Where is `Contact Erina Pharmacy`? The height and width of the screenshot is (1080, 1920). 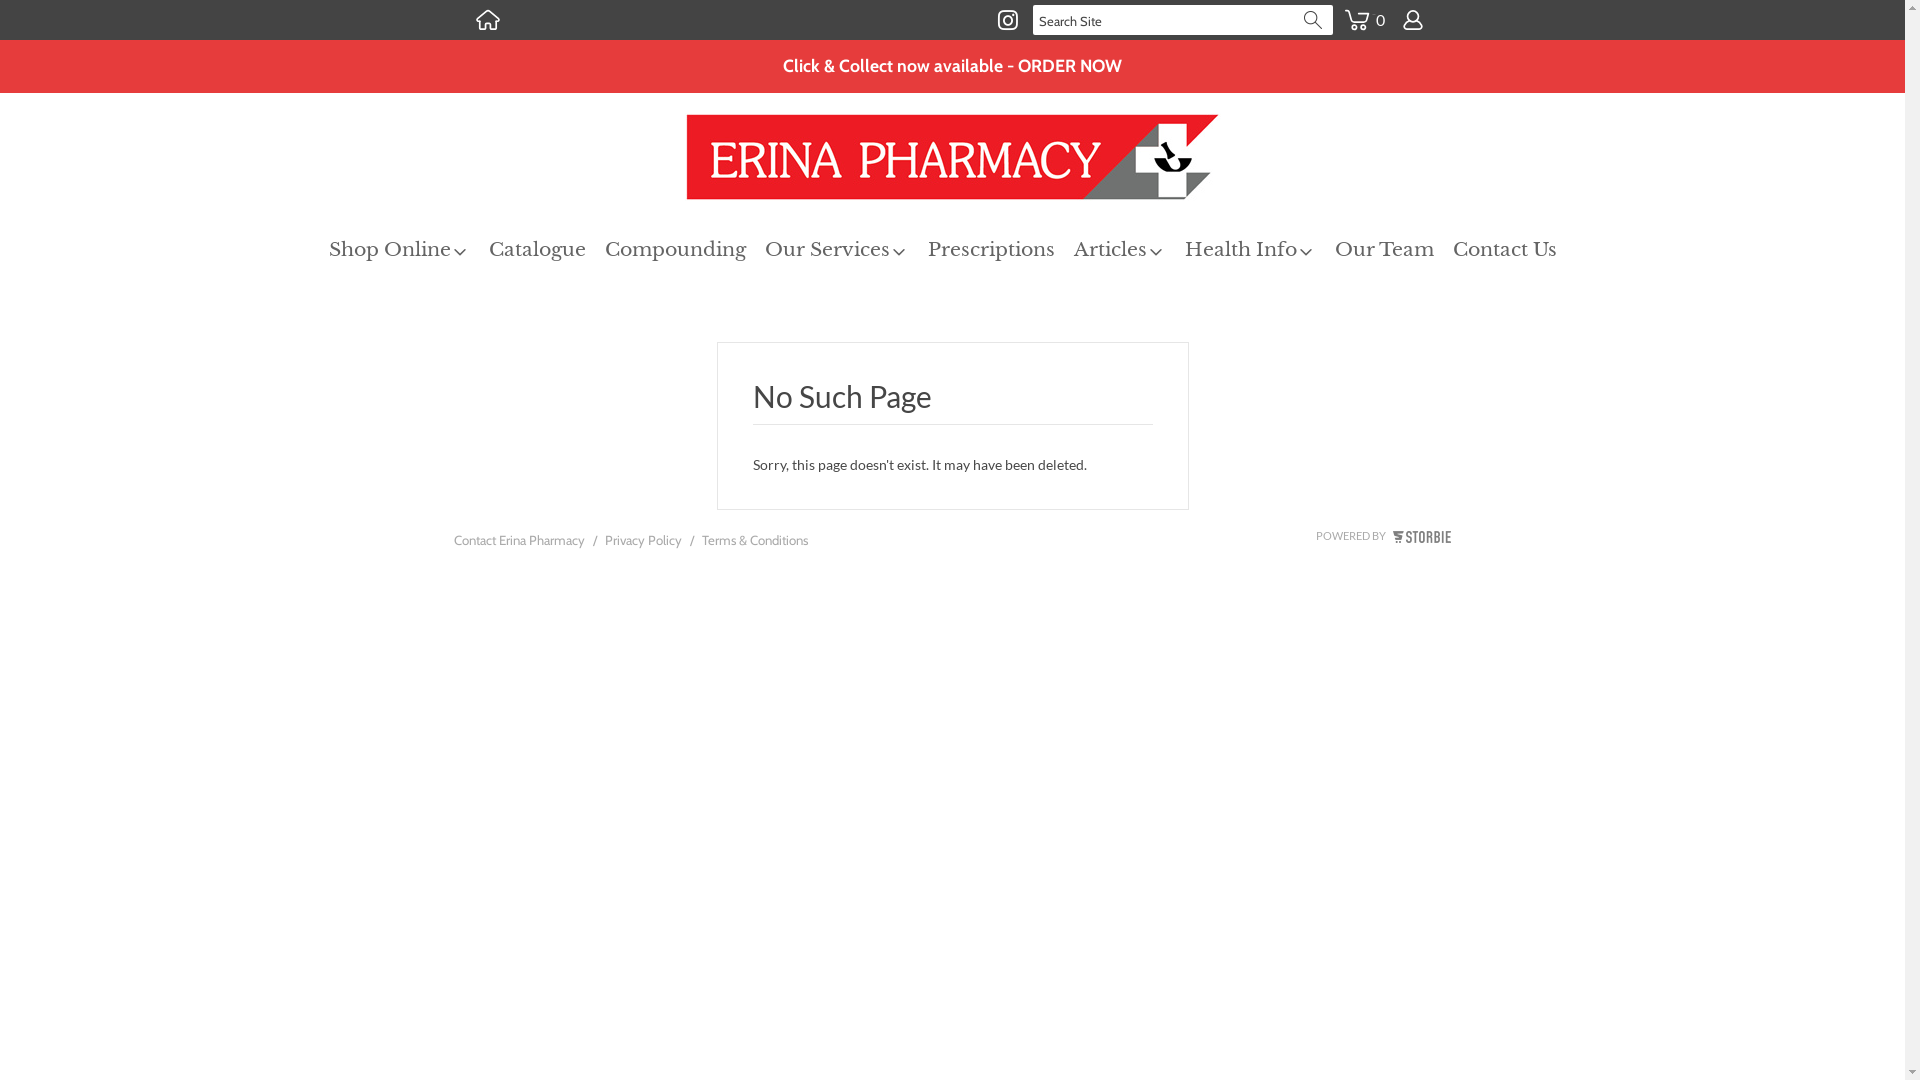
Contact Erina Pharmacy is located at coordinates (520, 545).